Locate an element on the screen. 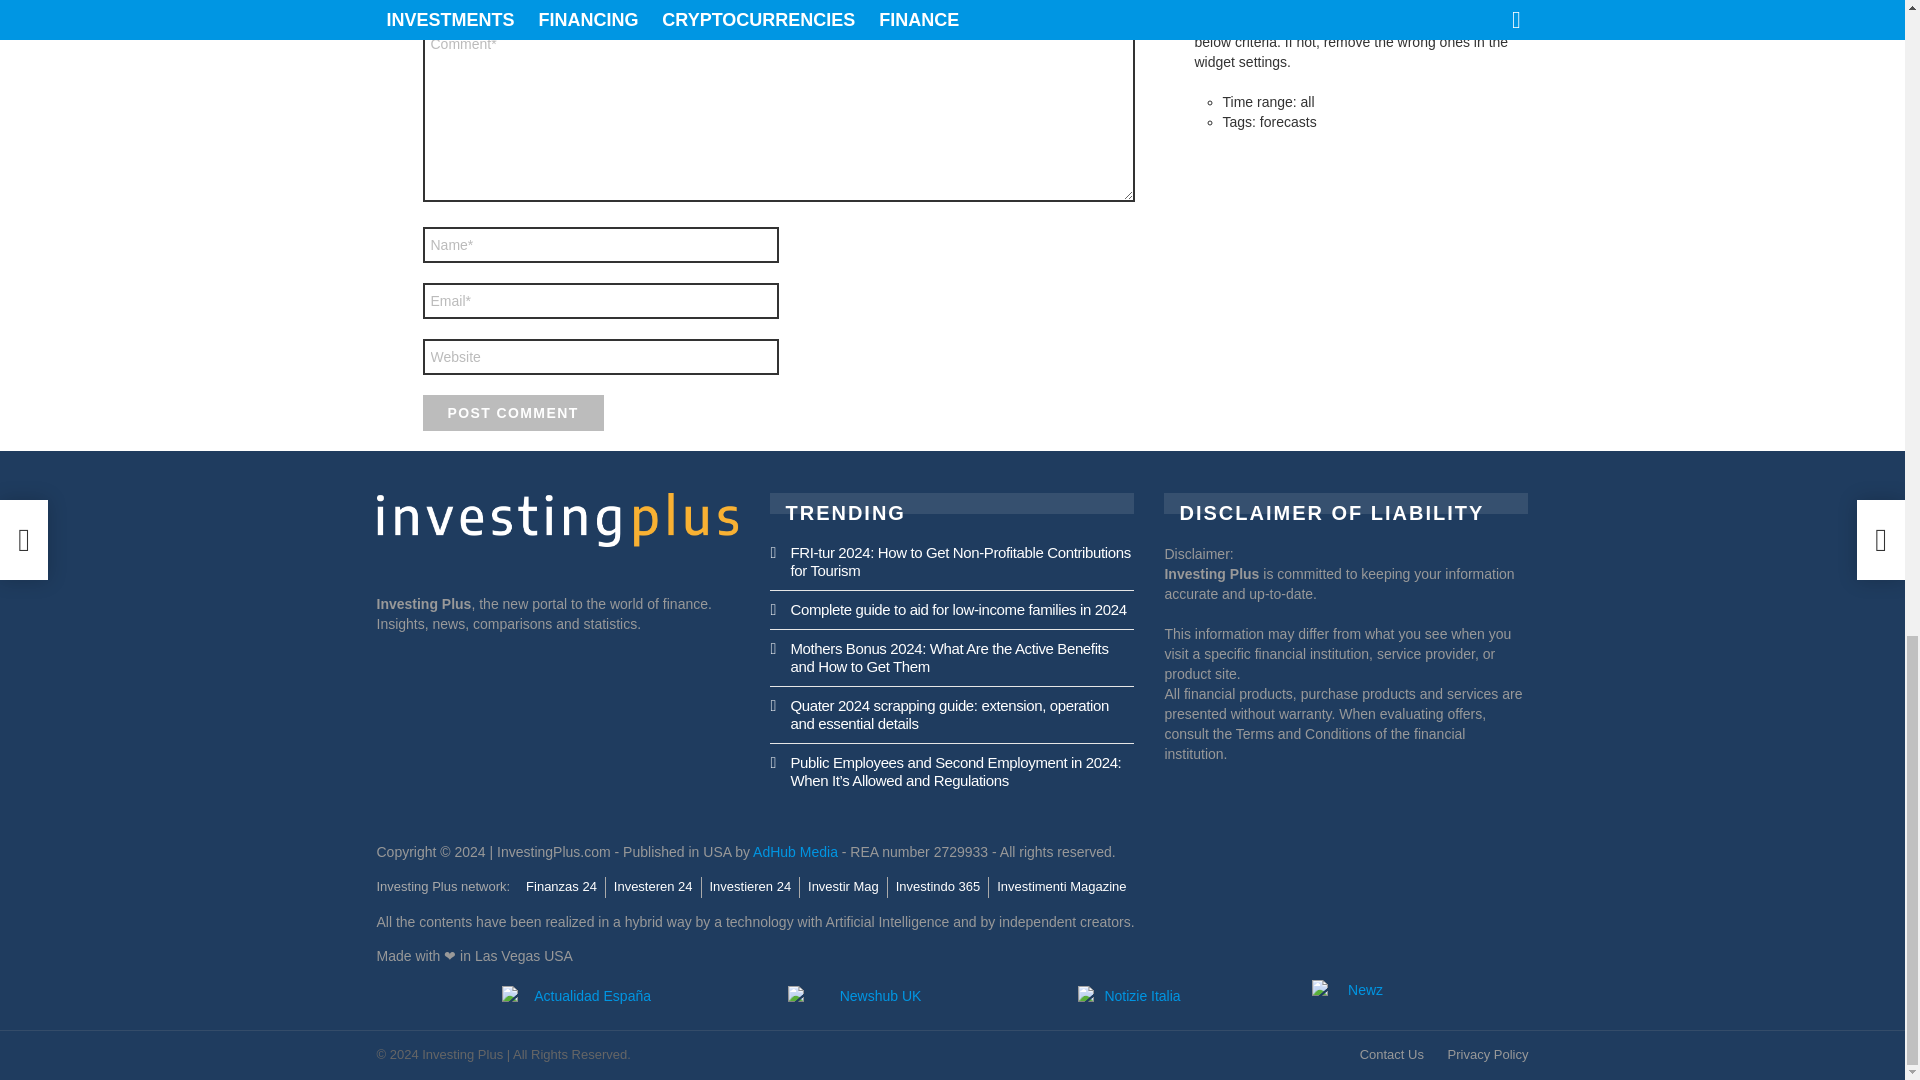 This screenshot has width=1920, height=1080. Complete guide to aid for low-income families in 2024 is located at coordinates (957, 608).